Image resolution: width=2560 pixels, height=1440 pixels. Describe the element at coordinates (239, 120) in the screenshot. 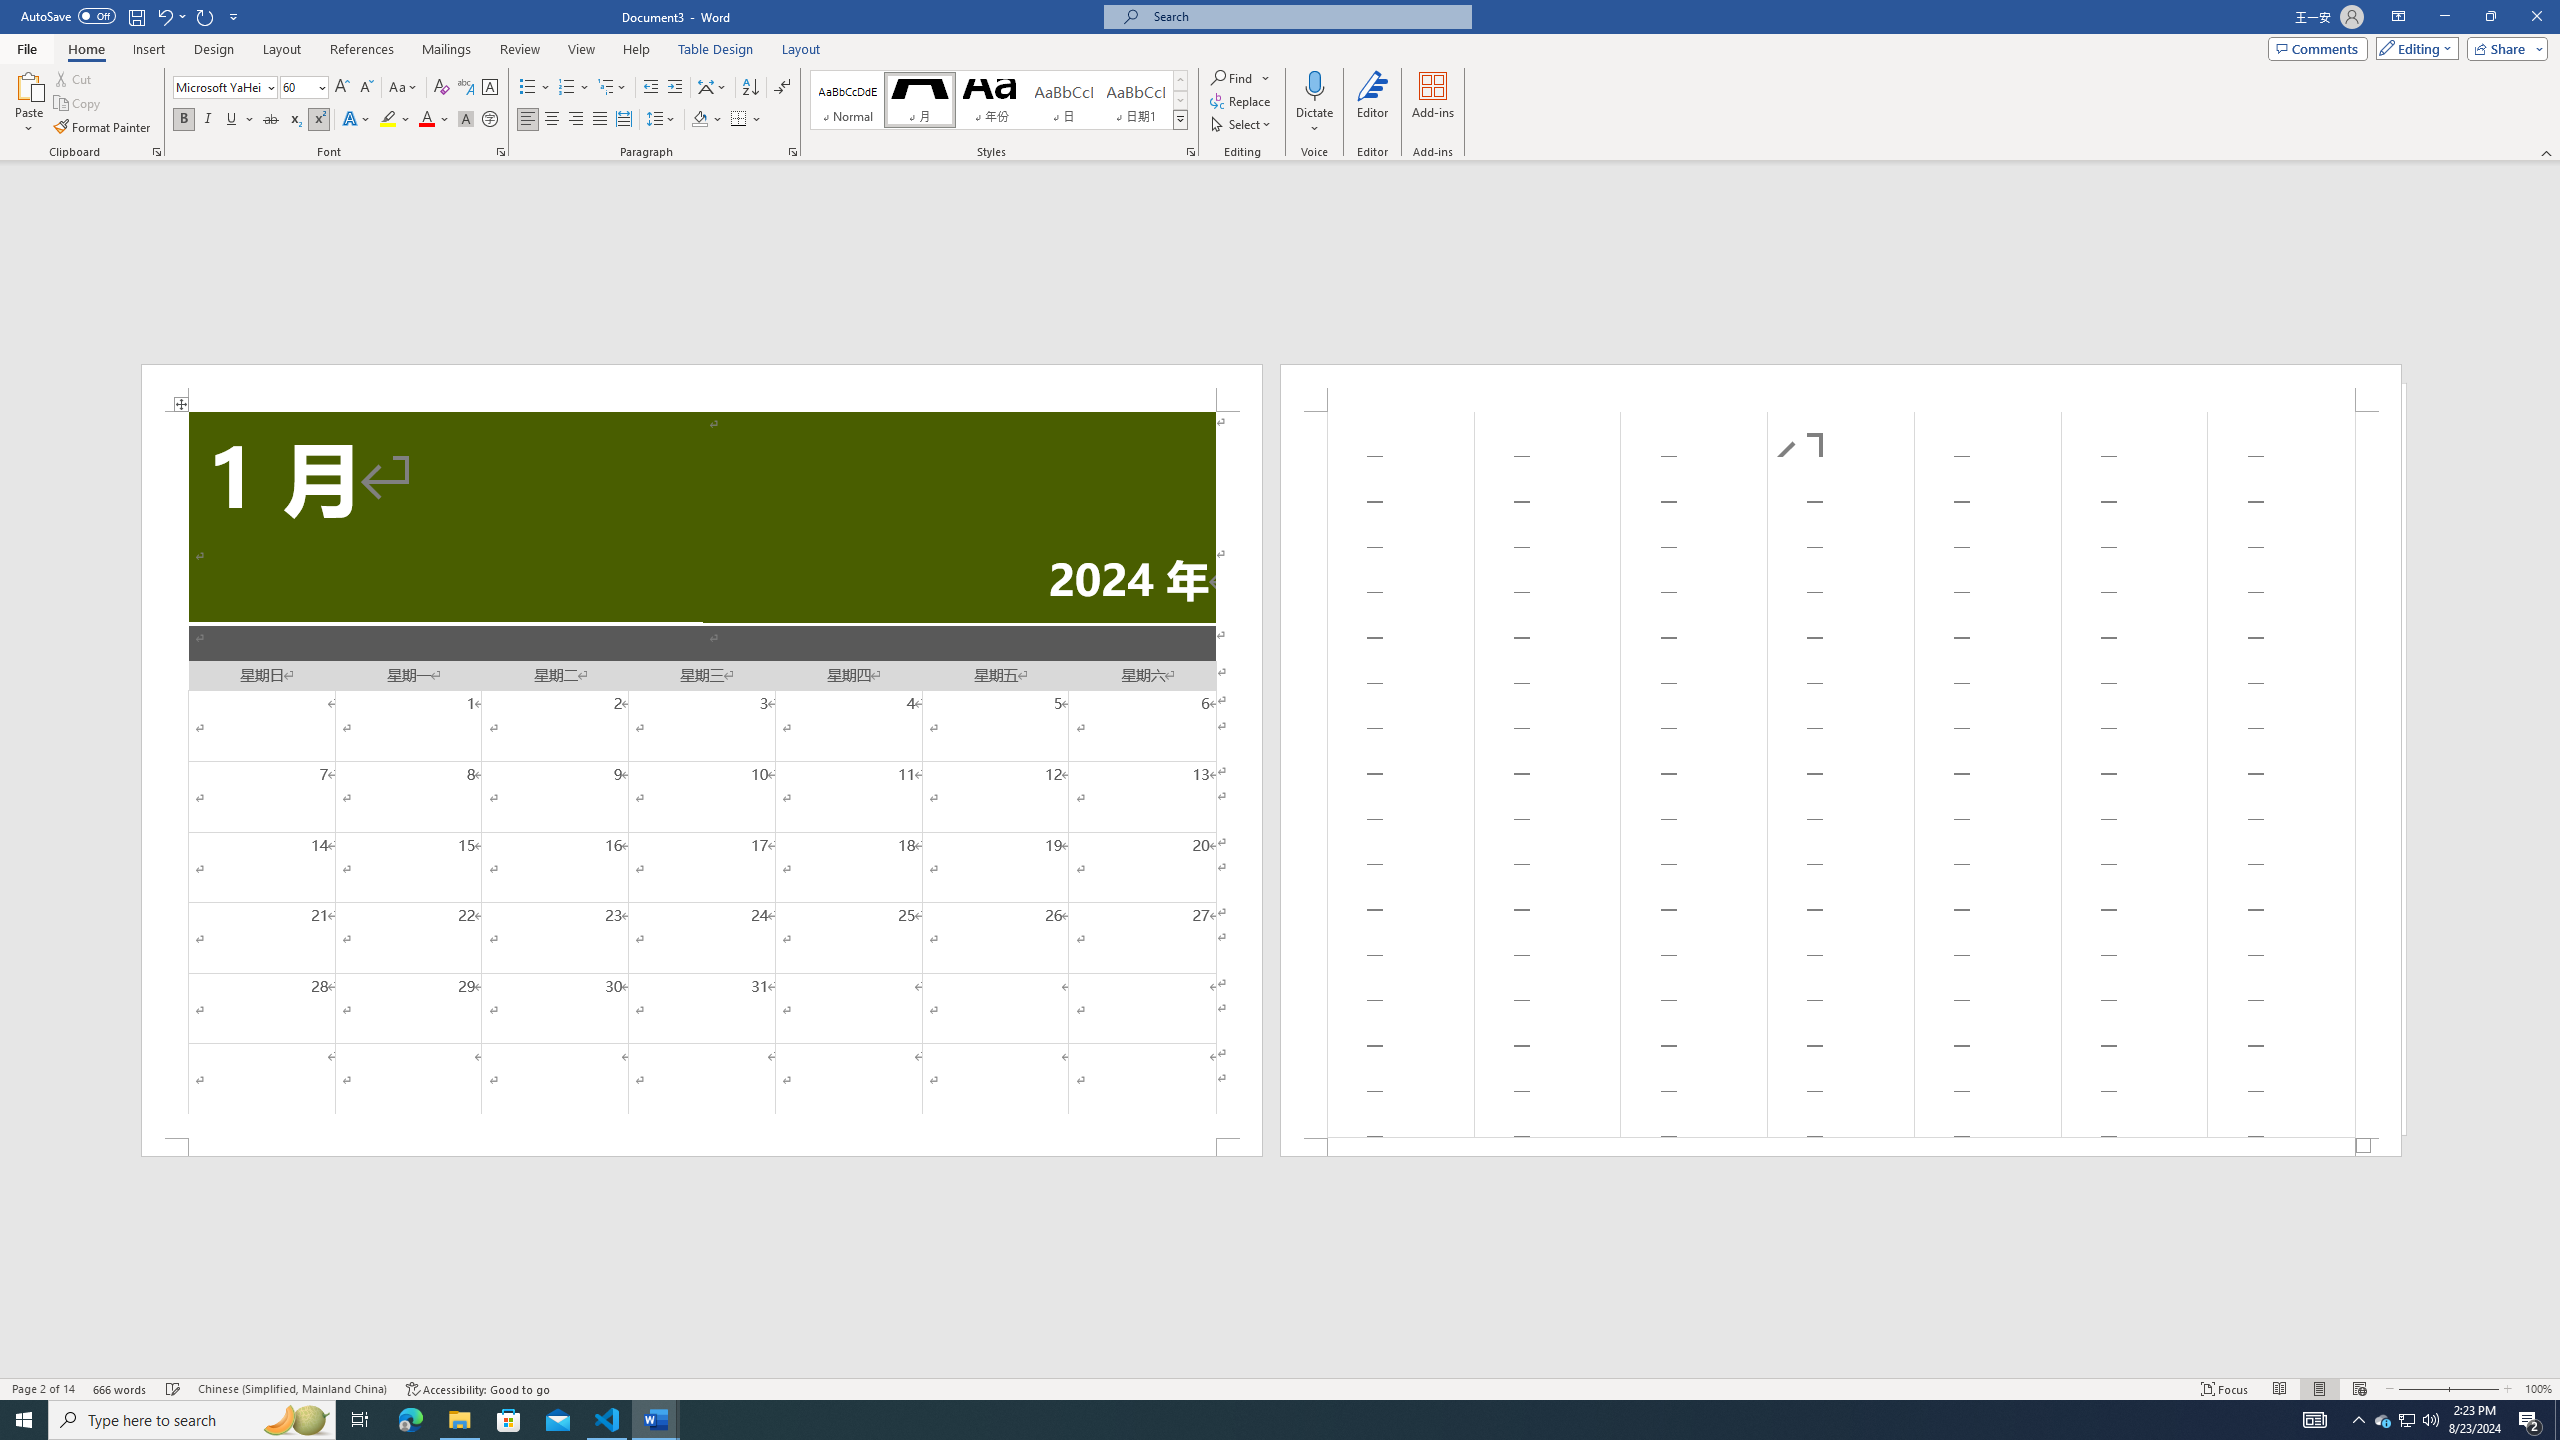

I see `Underline` at that location.